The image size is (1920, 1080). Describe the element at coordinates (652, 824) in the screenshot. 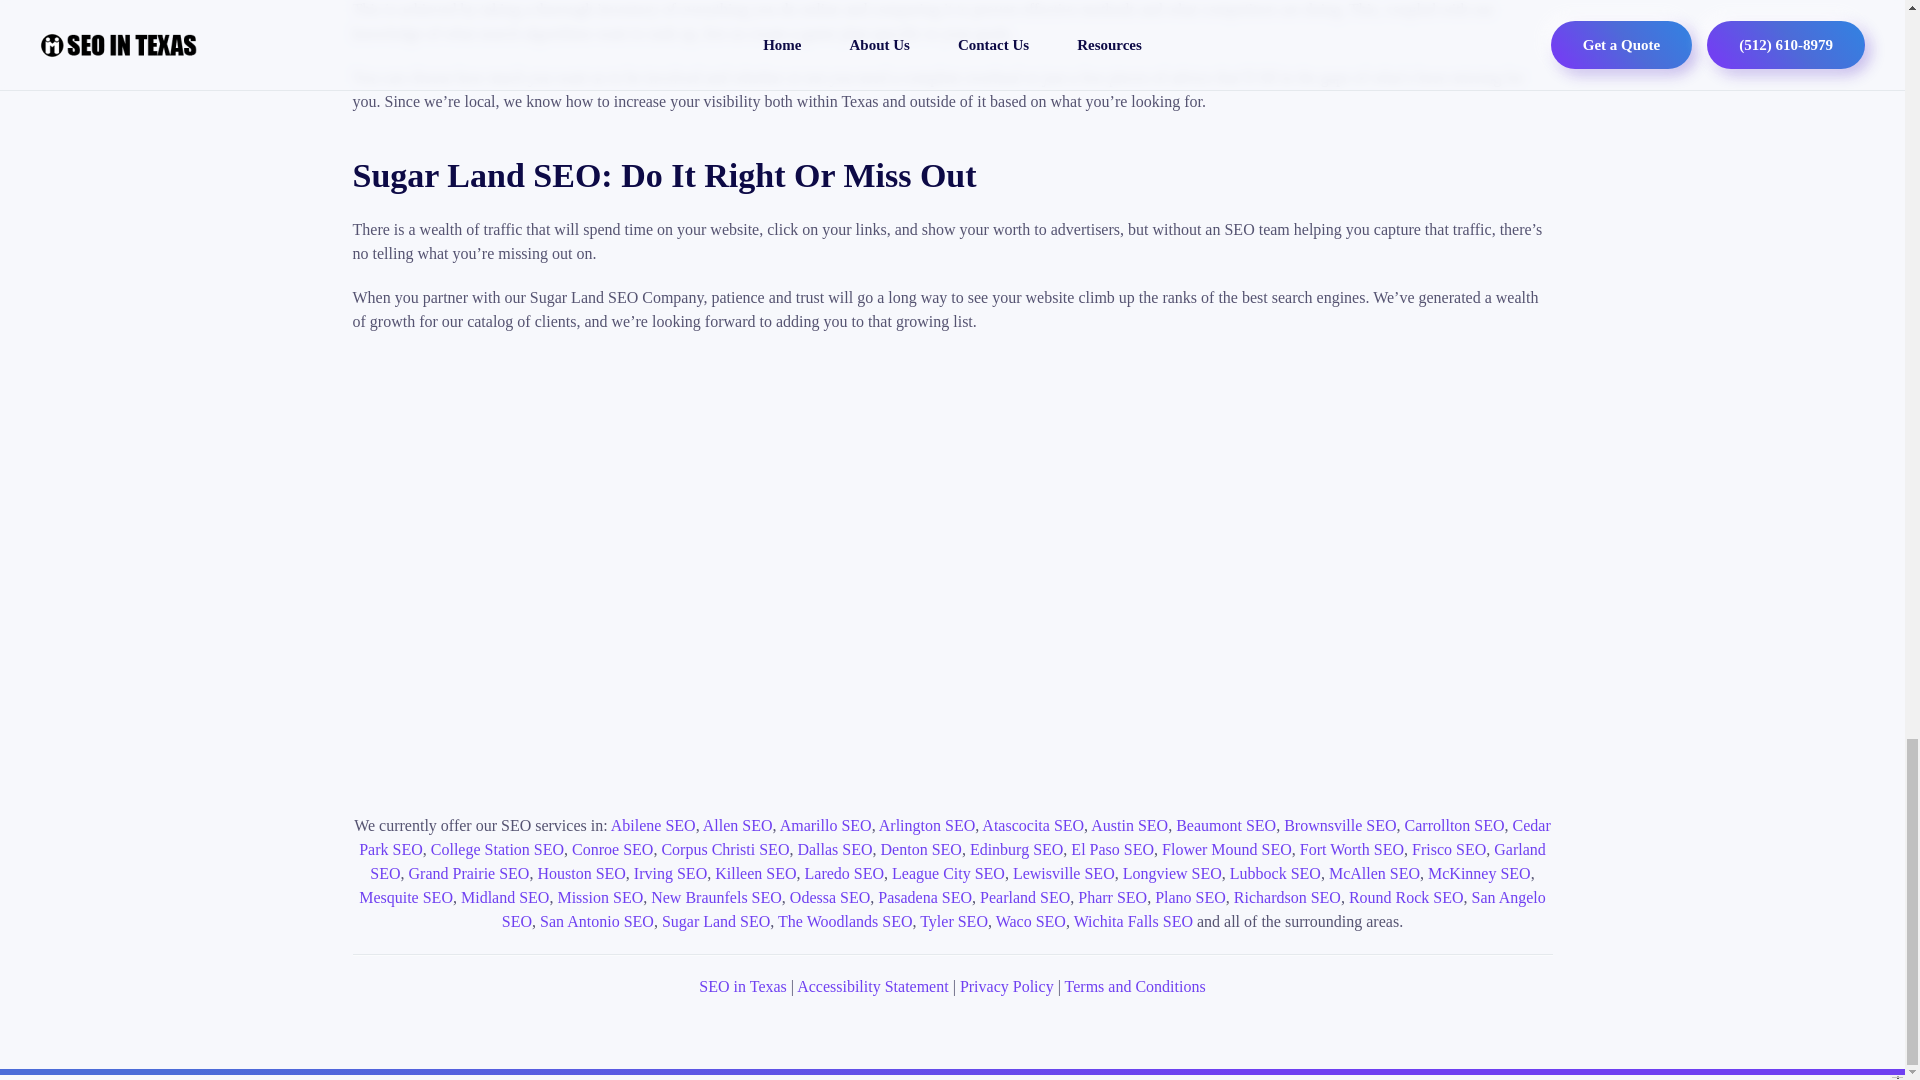

I see `Abilene SEO` at that location.